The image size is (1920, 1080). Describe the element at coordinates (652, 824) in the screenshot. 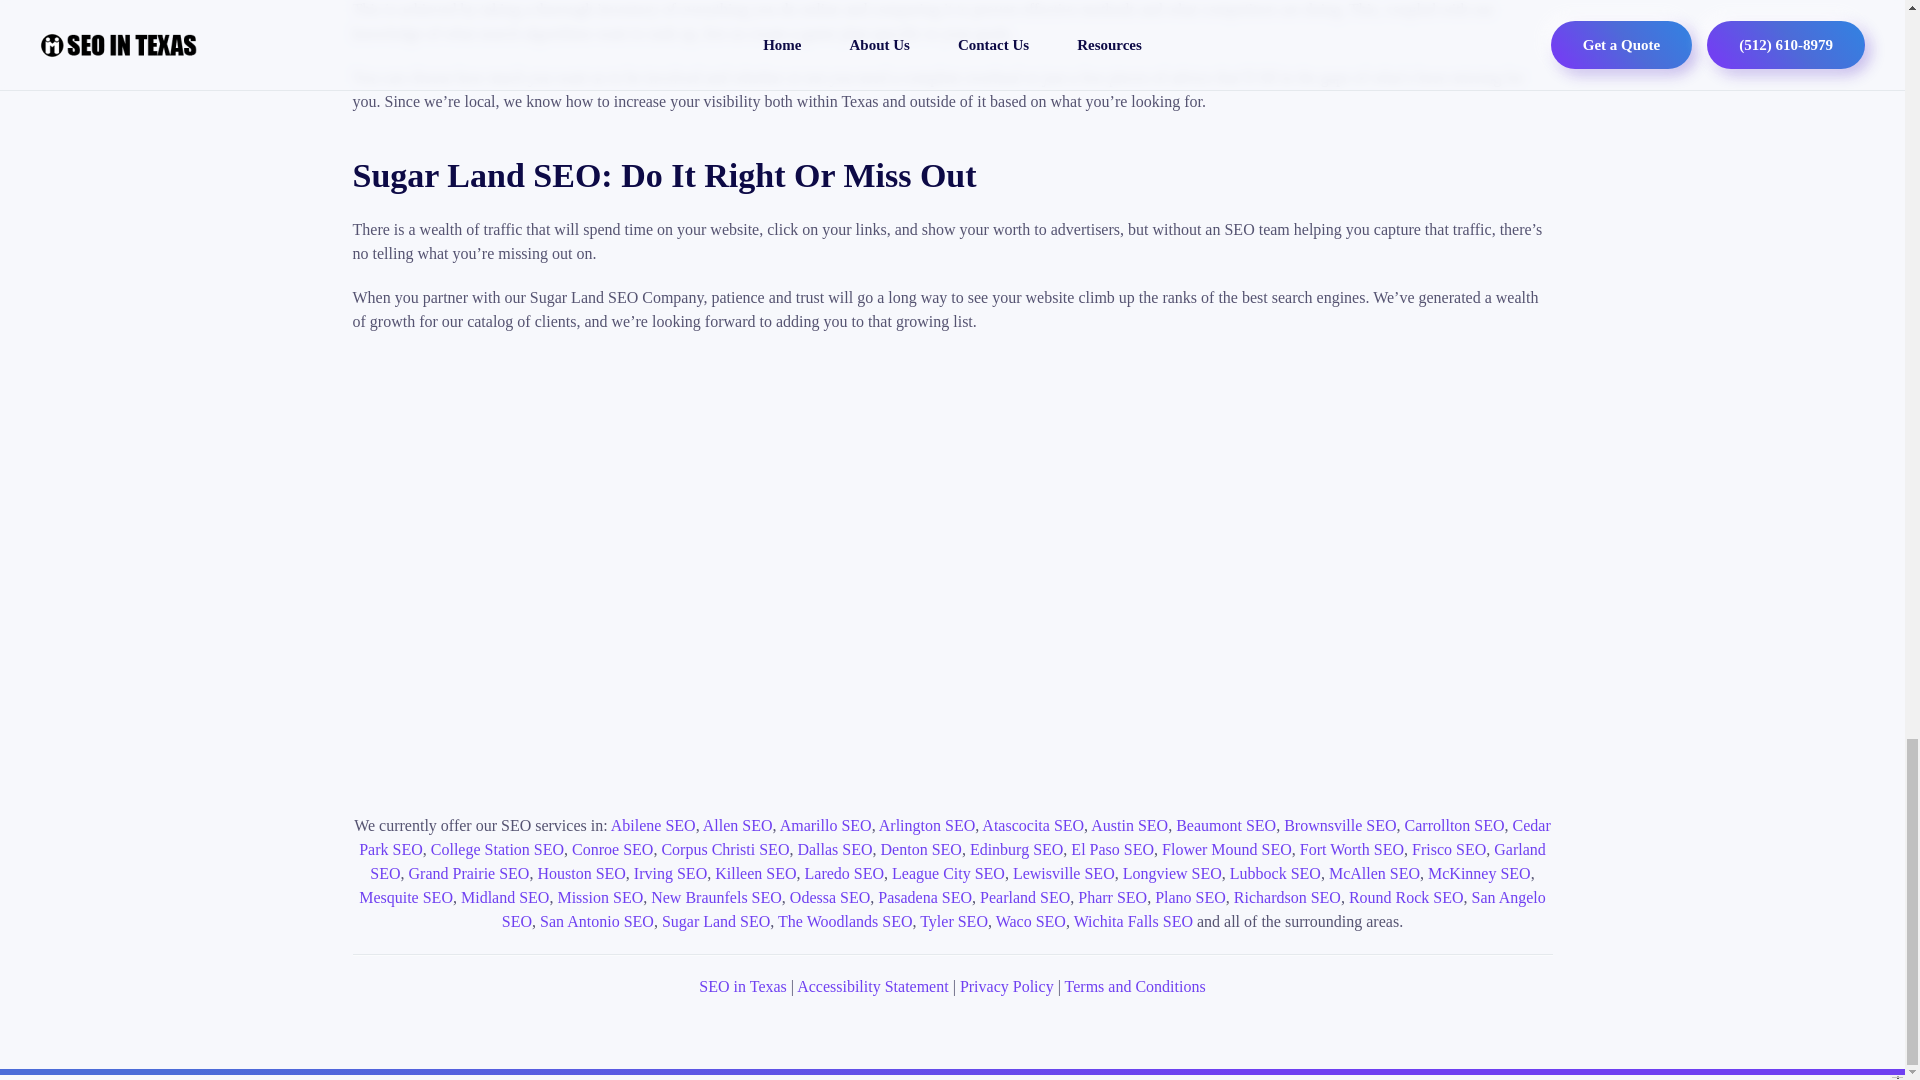

I see `Abilene SEO` at that location.